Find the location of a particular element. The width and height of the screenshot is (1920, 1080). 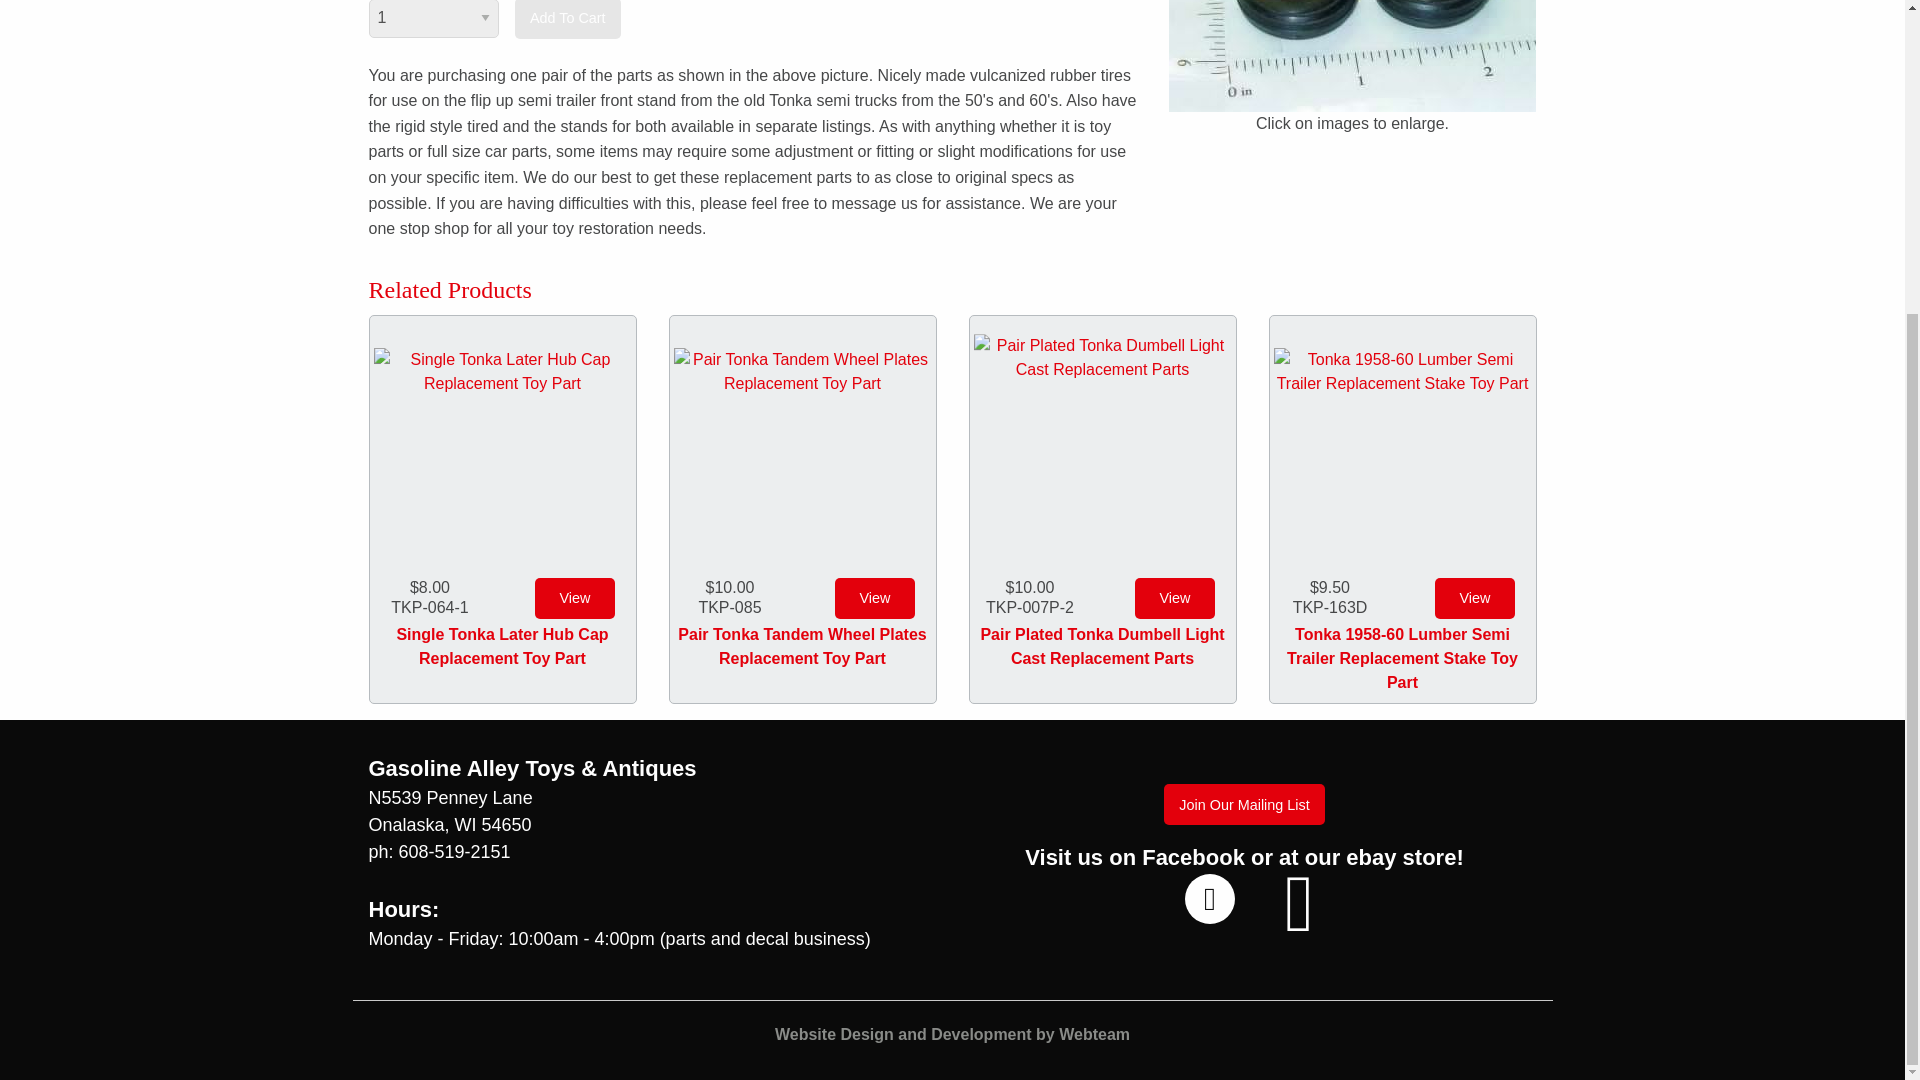

Pair Tonka Tandem Wheel Plates Replacement Toy Part is located at coordinates (802, 646).